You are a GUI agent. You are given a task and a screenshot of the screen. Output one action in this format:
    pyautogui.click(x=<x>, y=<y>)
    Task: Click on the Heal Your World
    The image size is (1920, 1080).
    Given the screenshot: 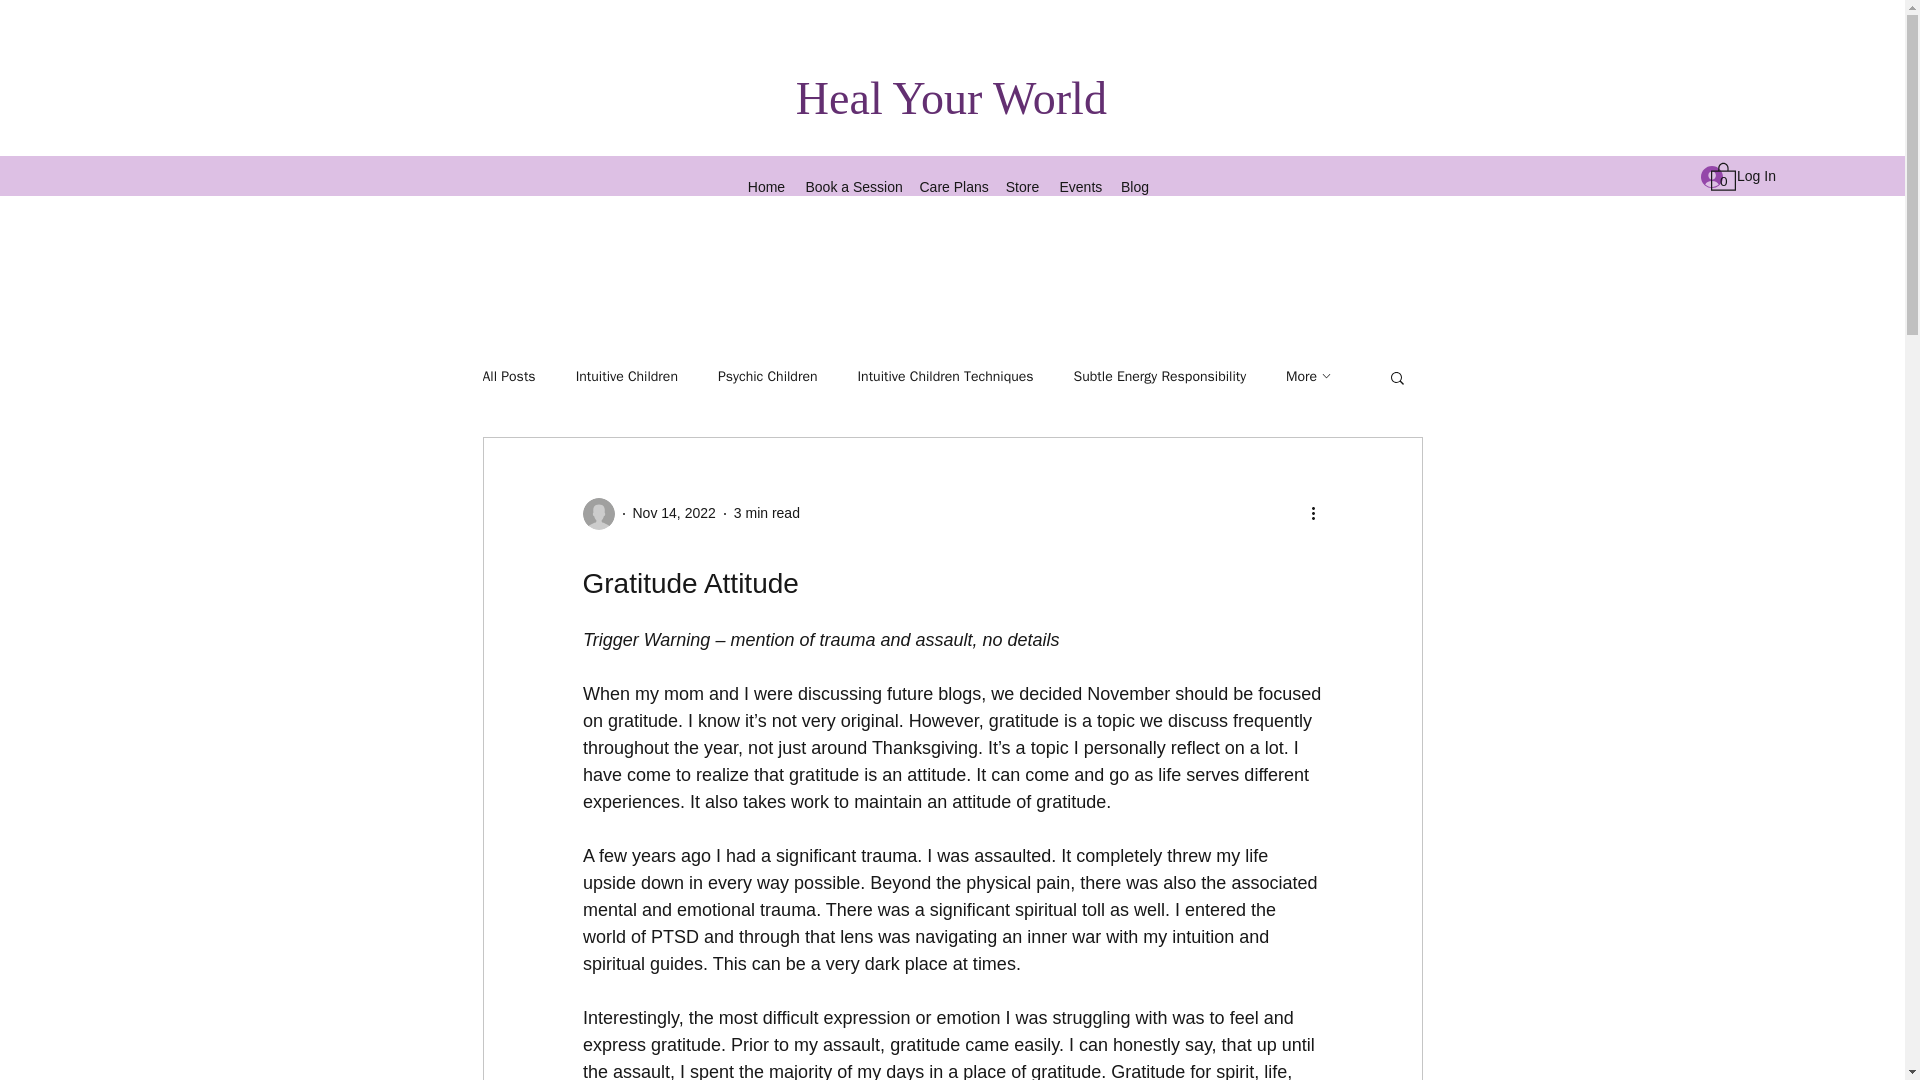 What is the action you would take?
    pyautogui.click(x=952, y=98)
    